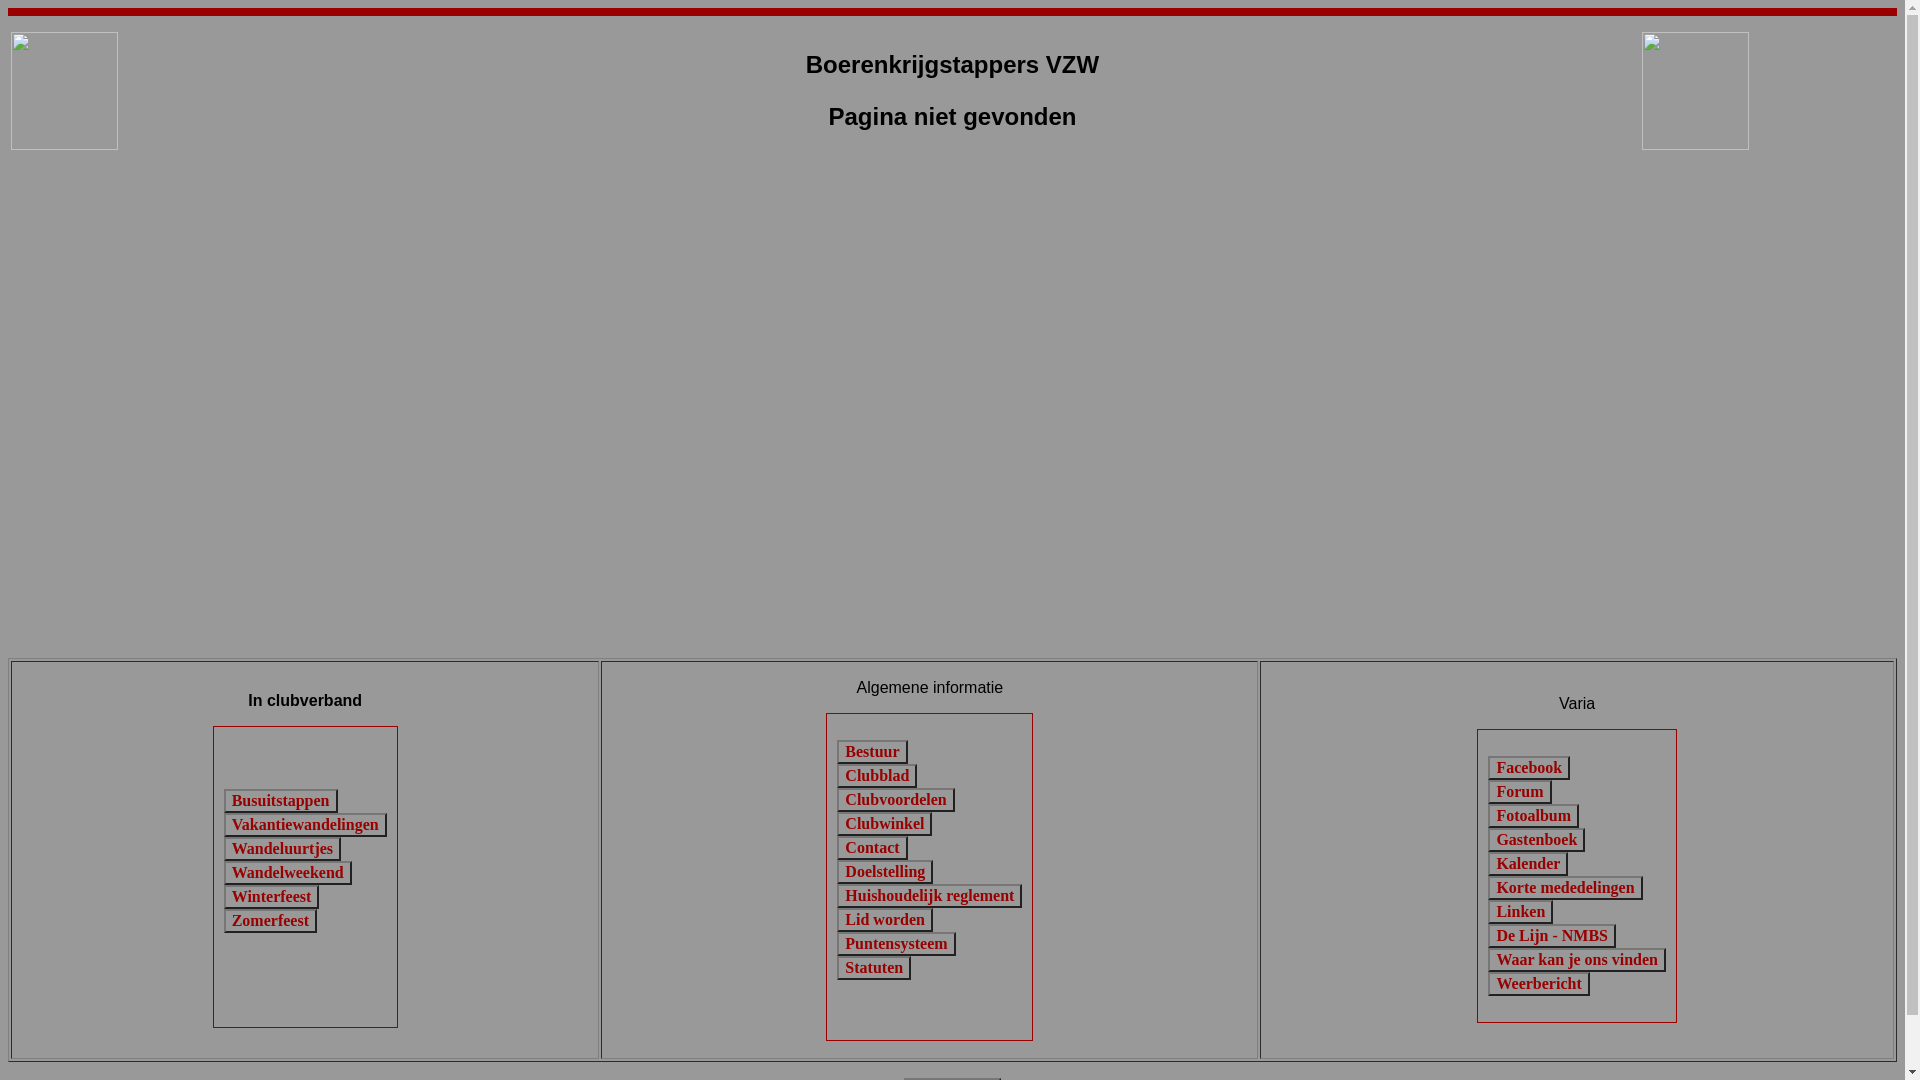  What do you see at coordinates (872, 752) in the screenshot?
I see `Bestuur` at bounding box center [872, 752].